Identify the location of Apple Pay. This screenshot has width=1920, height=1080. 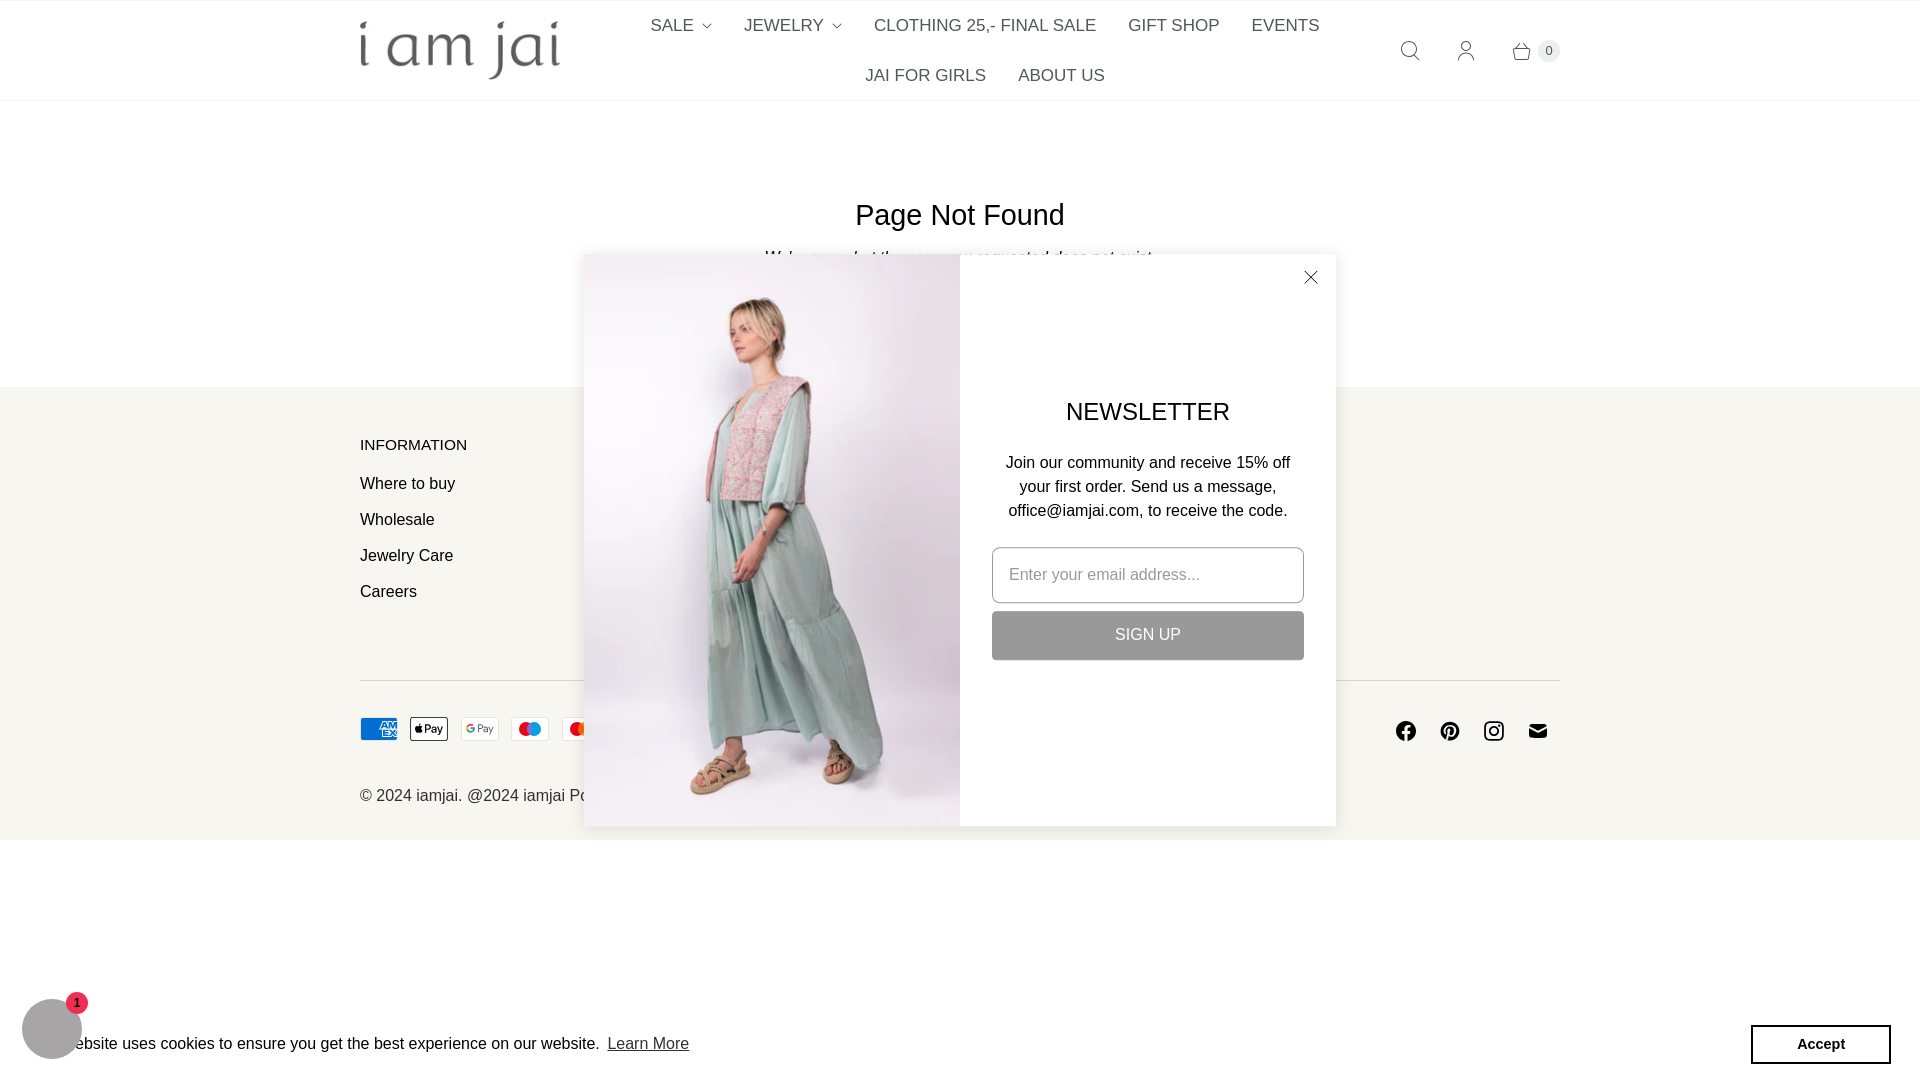
(428, 728).